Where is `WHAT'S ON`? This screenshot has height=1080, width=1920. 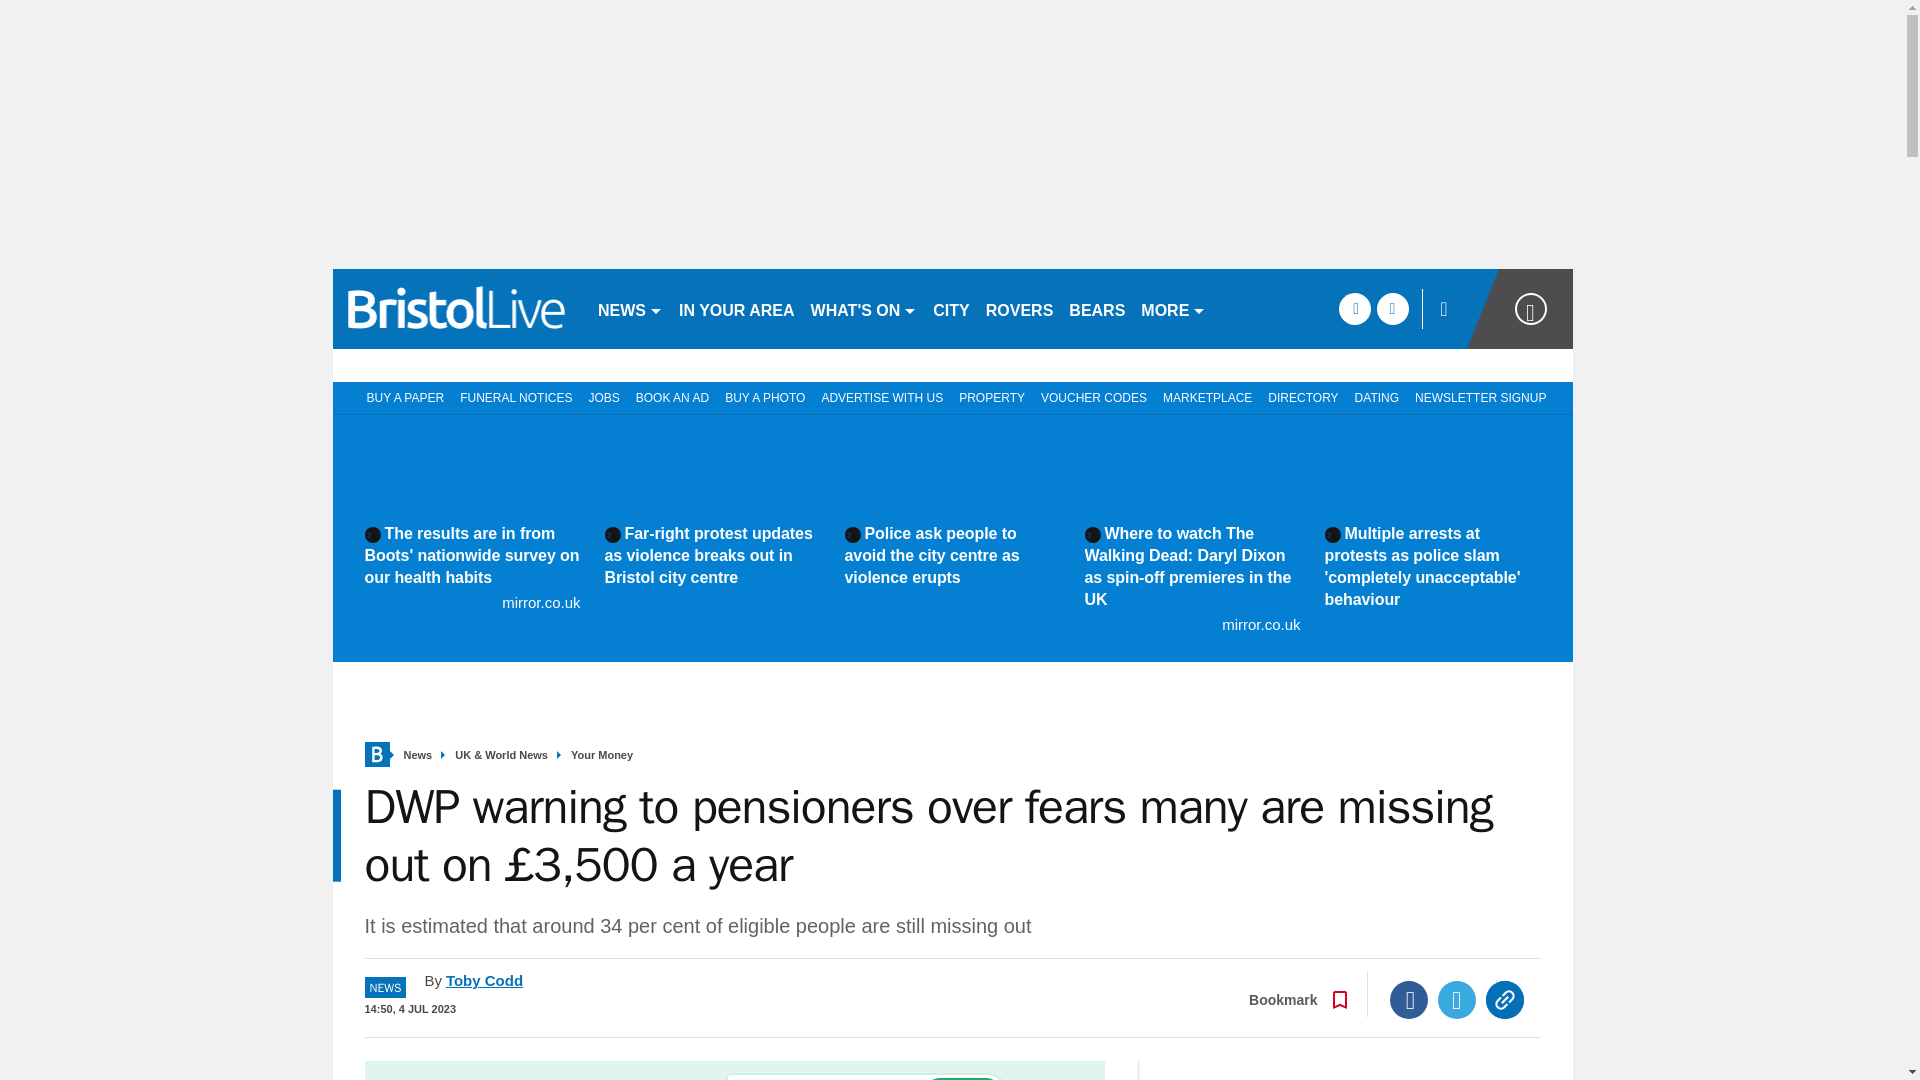 WHAT'S ON is located at coordinates (864, 308).